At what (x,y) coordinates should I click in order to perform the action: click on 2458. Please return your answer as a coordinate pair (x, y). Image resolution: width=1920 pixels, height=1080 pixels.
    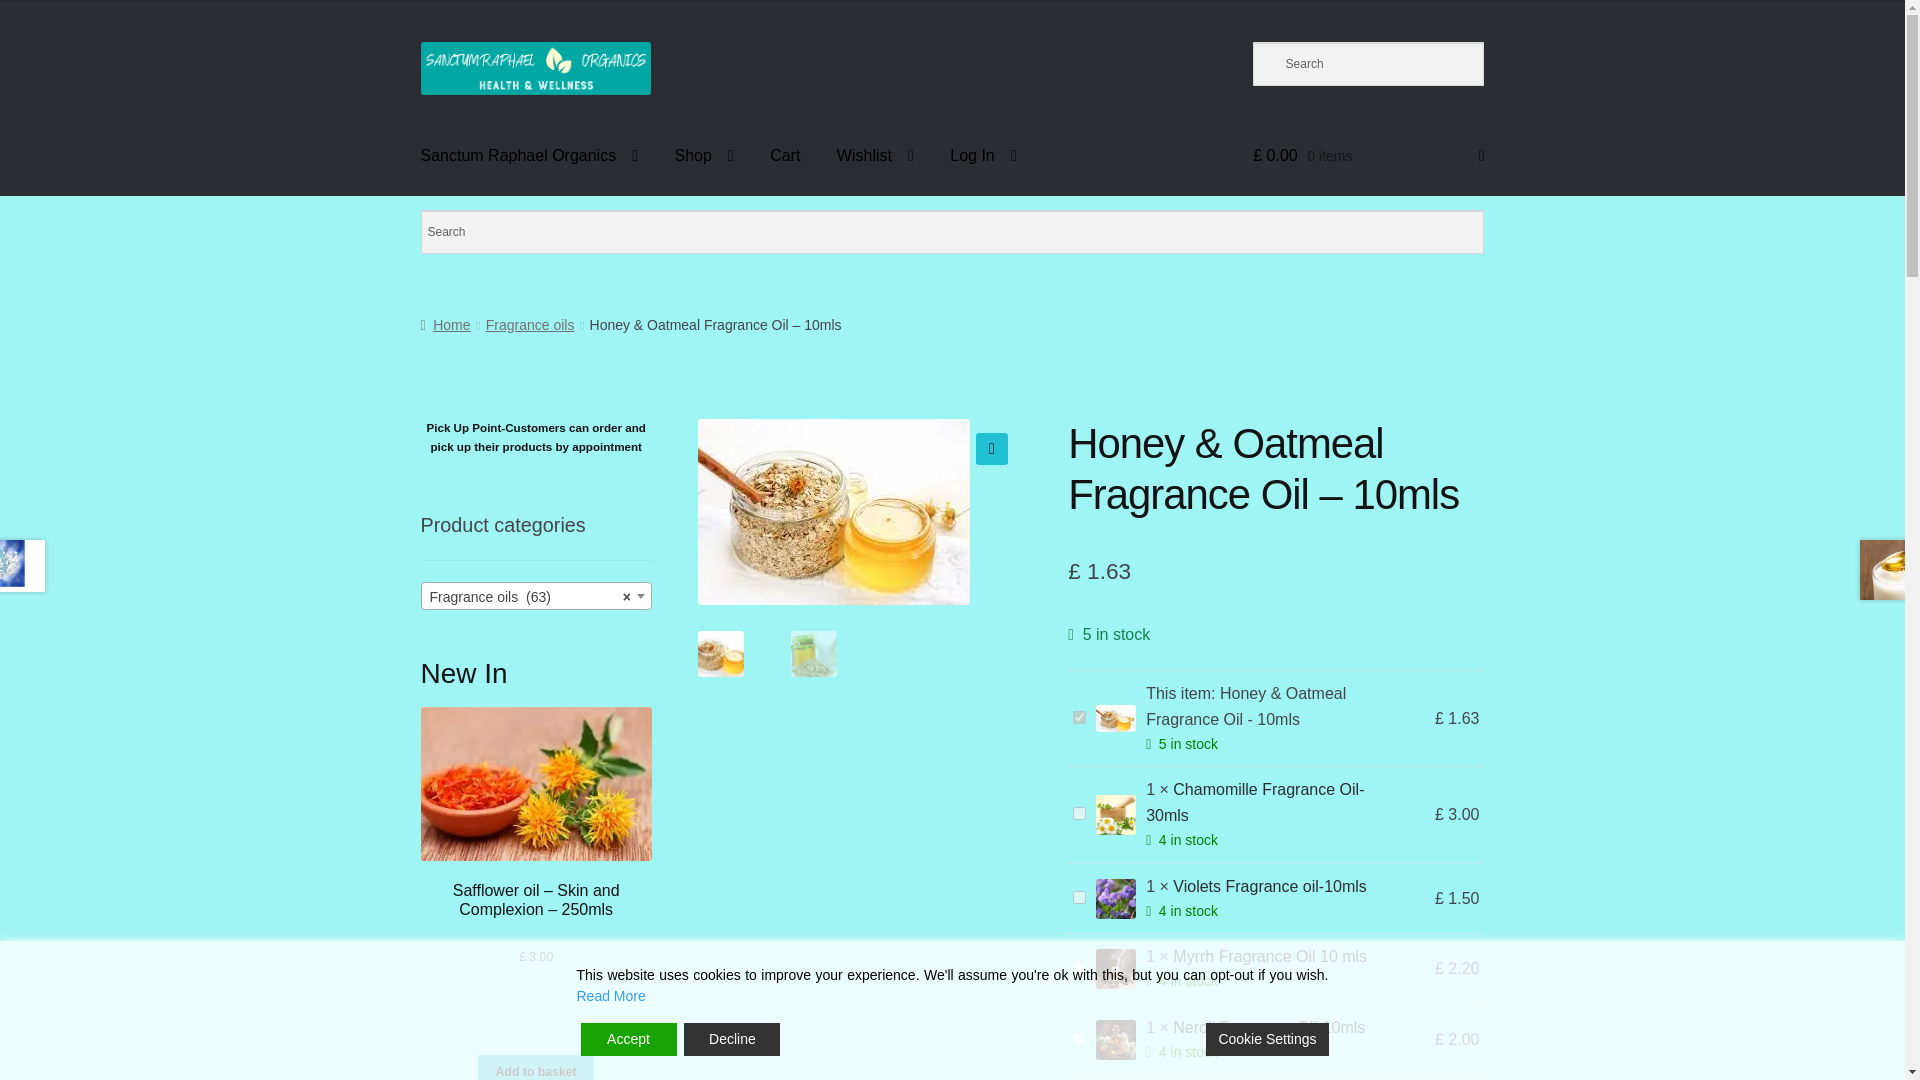
    Looking at the image, I should click on (1080, 1038).